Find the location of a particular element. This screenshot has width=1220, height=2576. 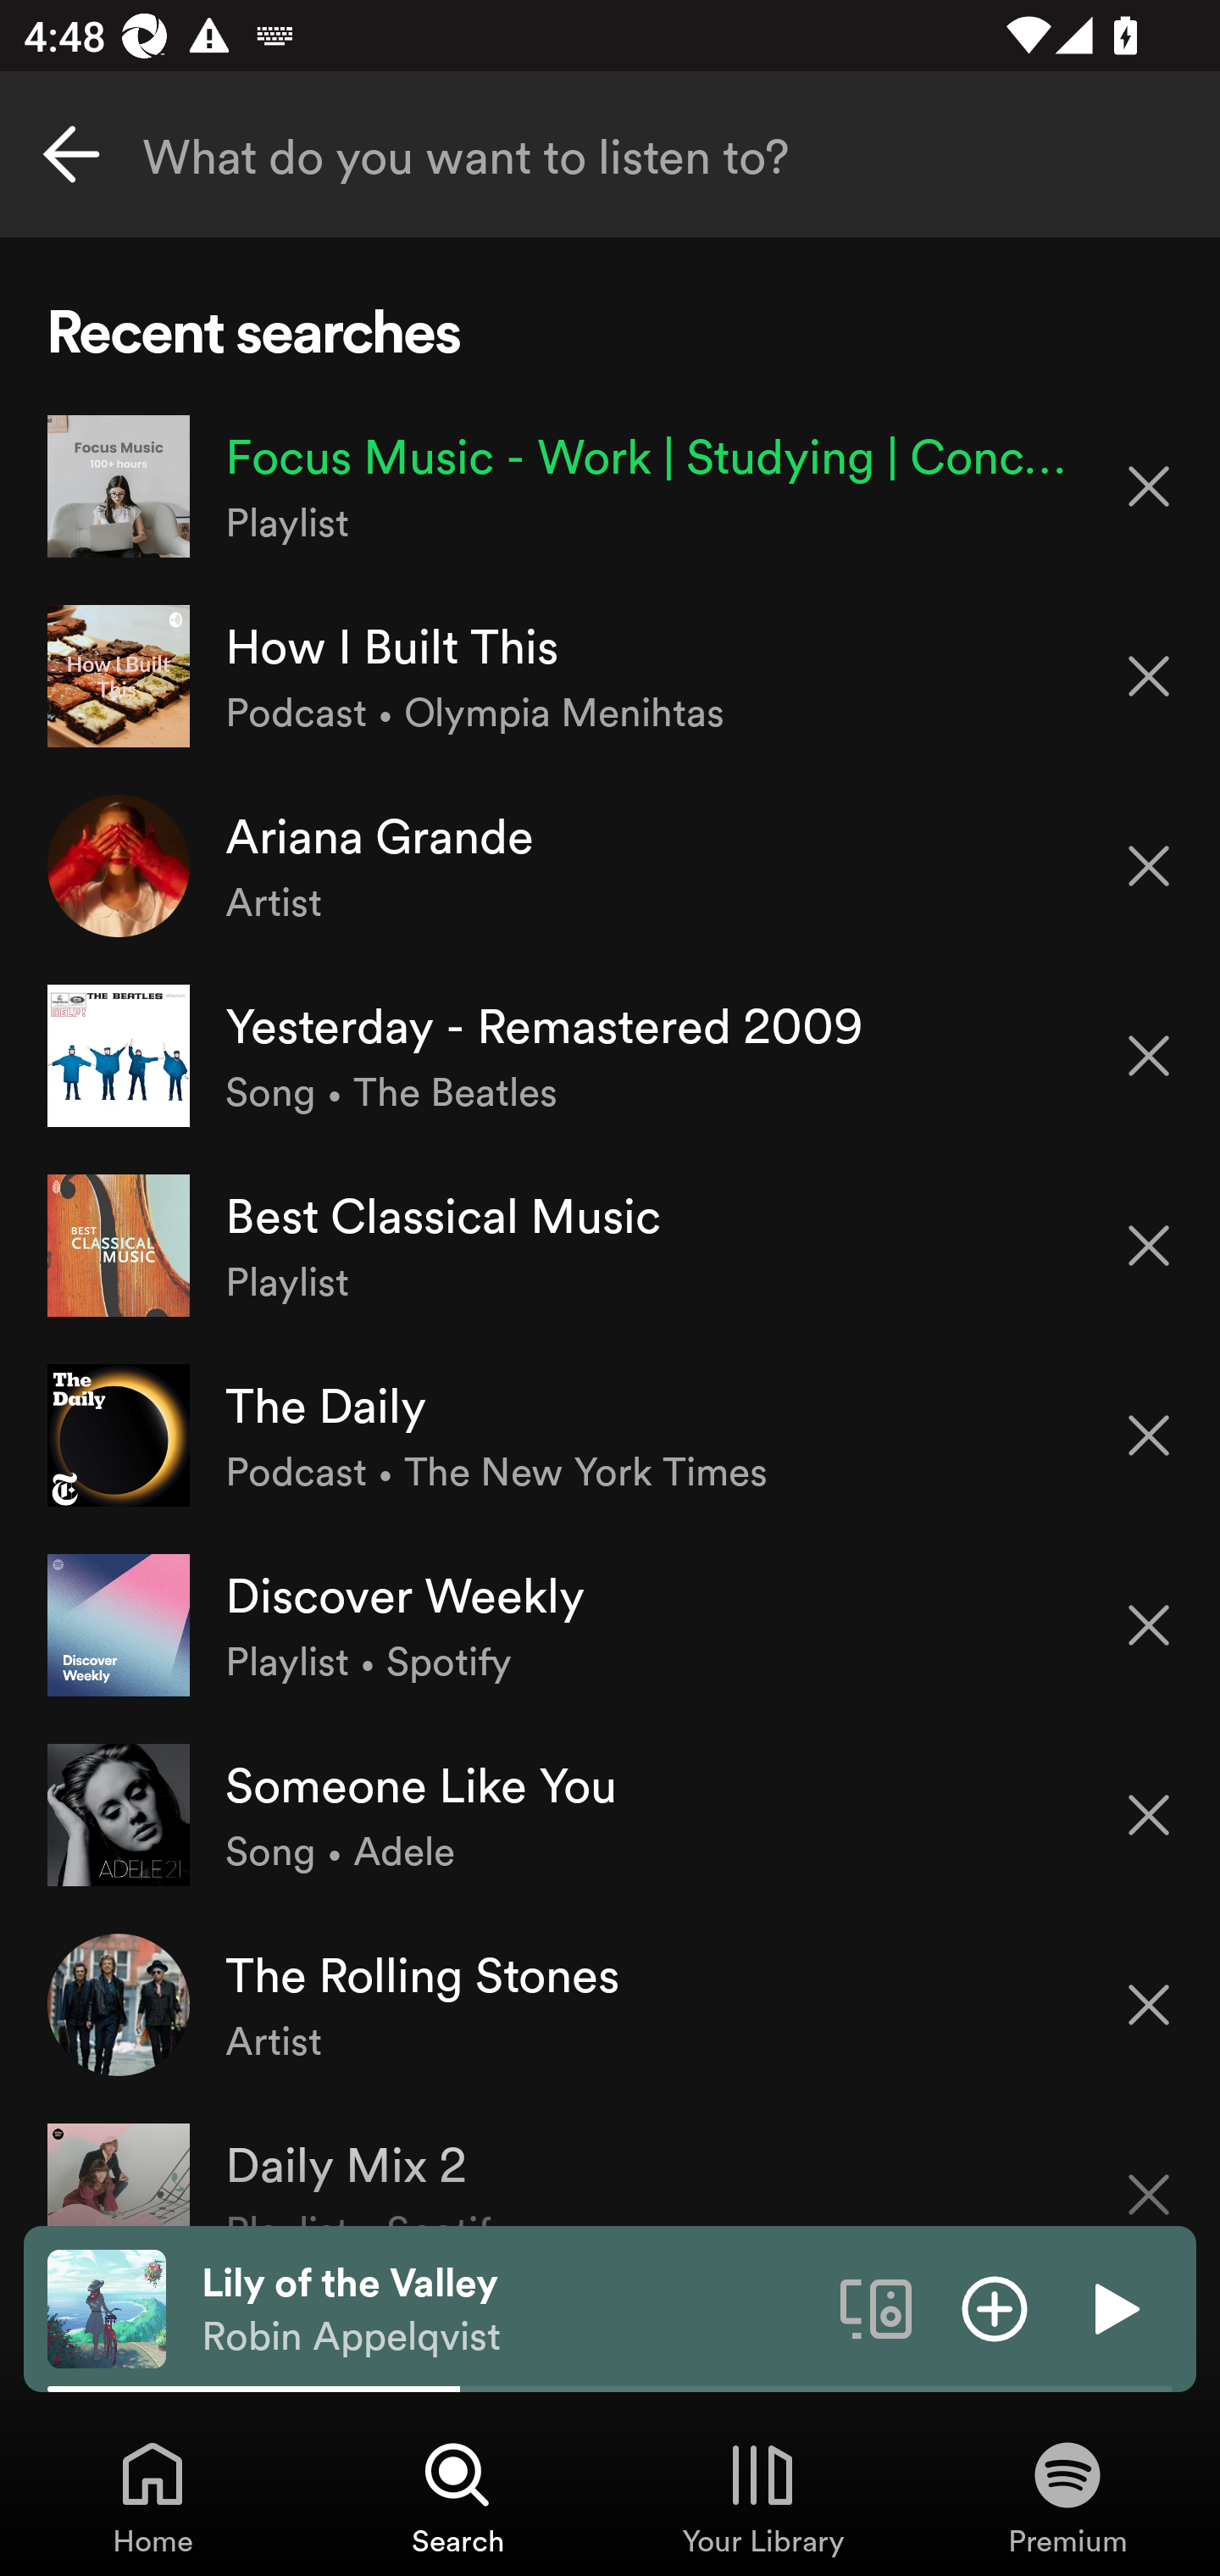

Someone Like You Song • Adele Remove is located at coordinates (610, 1814).